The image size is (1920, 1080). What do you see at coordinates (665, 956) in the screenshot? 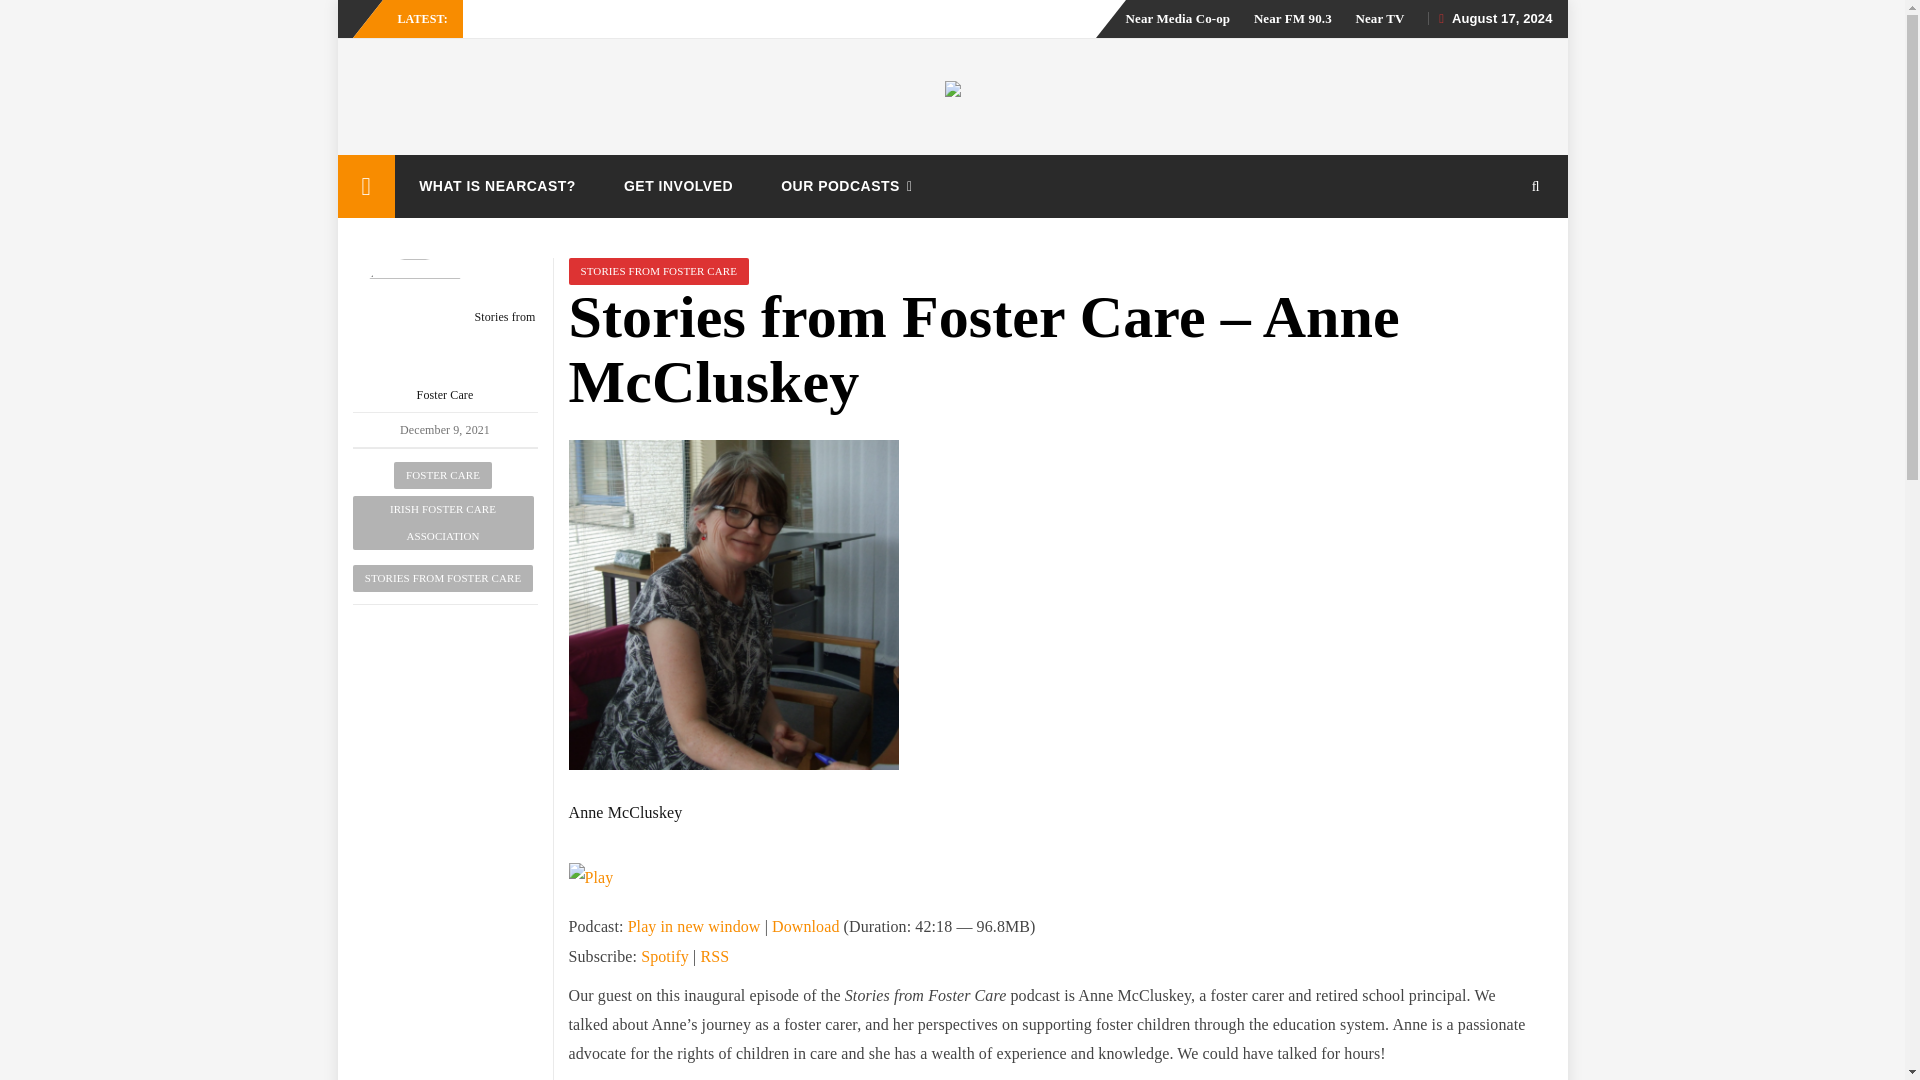
I see `Subscribe on Spotify` at bounding box center [665, 956].